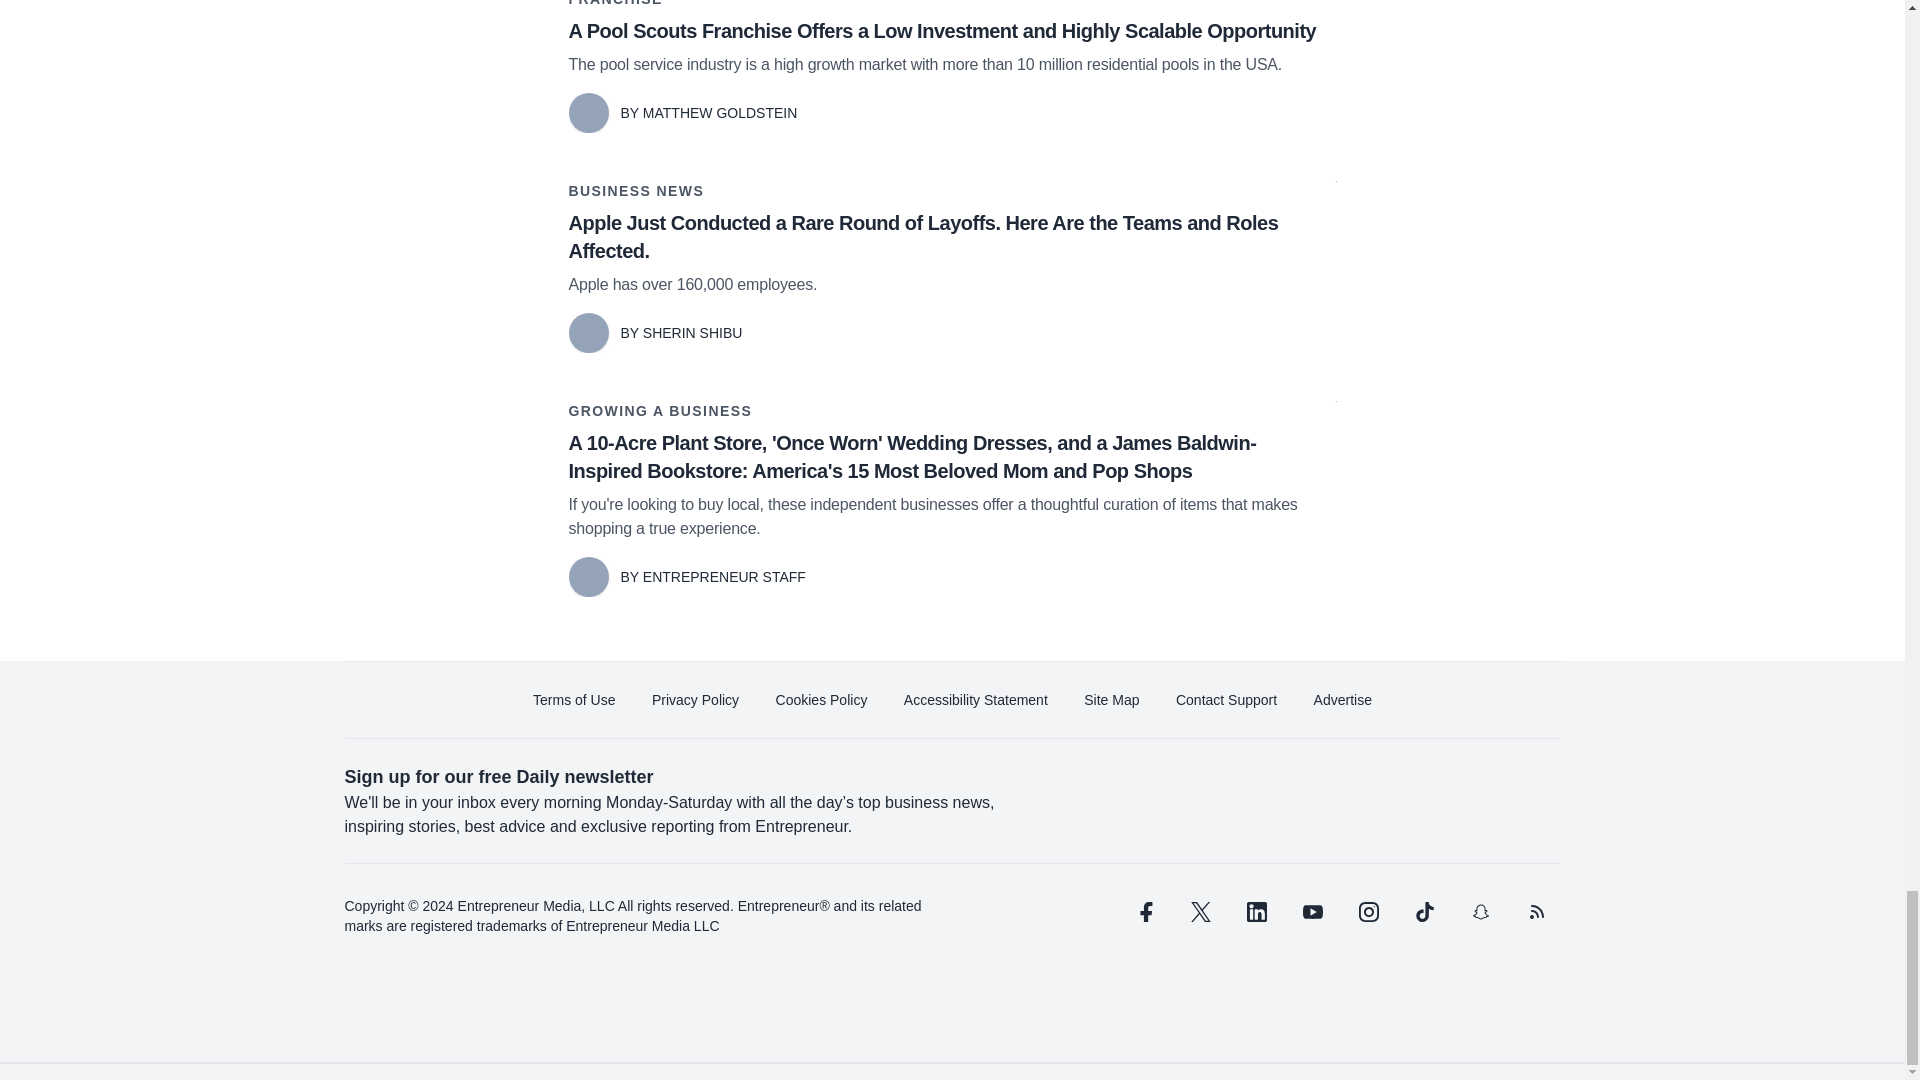 The height and width of the screenshot is (1080, 1920). What do you see at coordinates (1200, 912) in the screenshot?
I see `twitter` at bounding box center [1200, 912].